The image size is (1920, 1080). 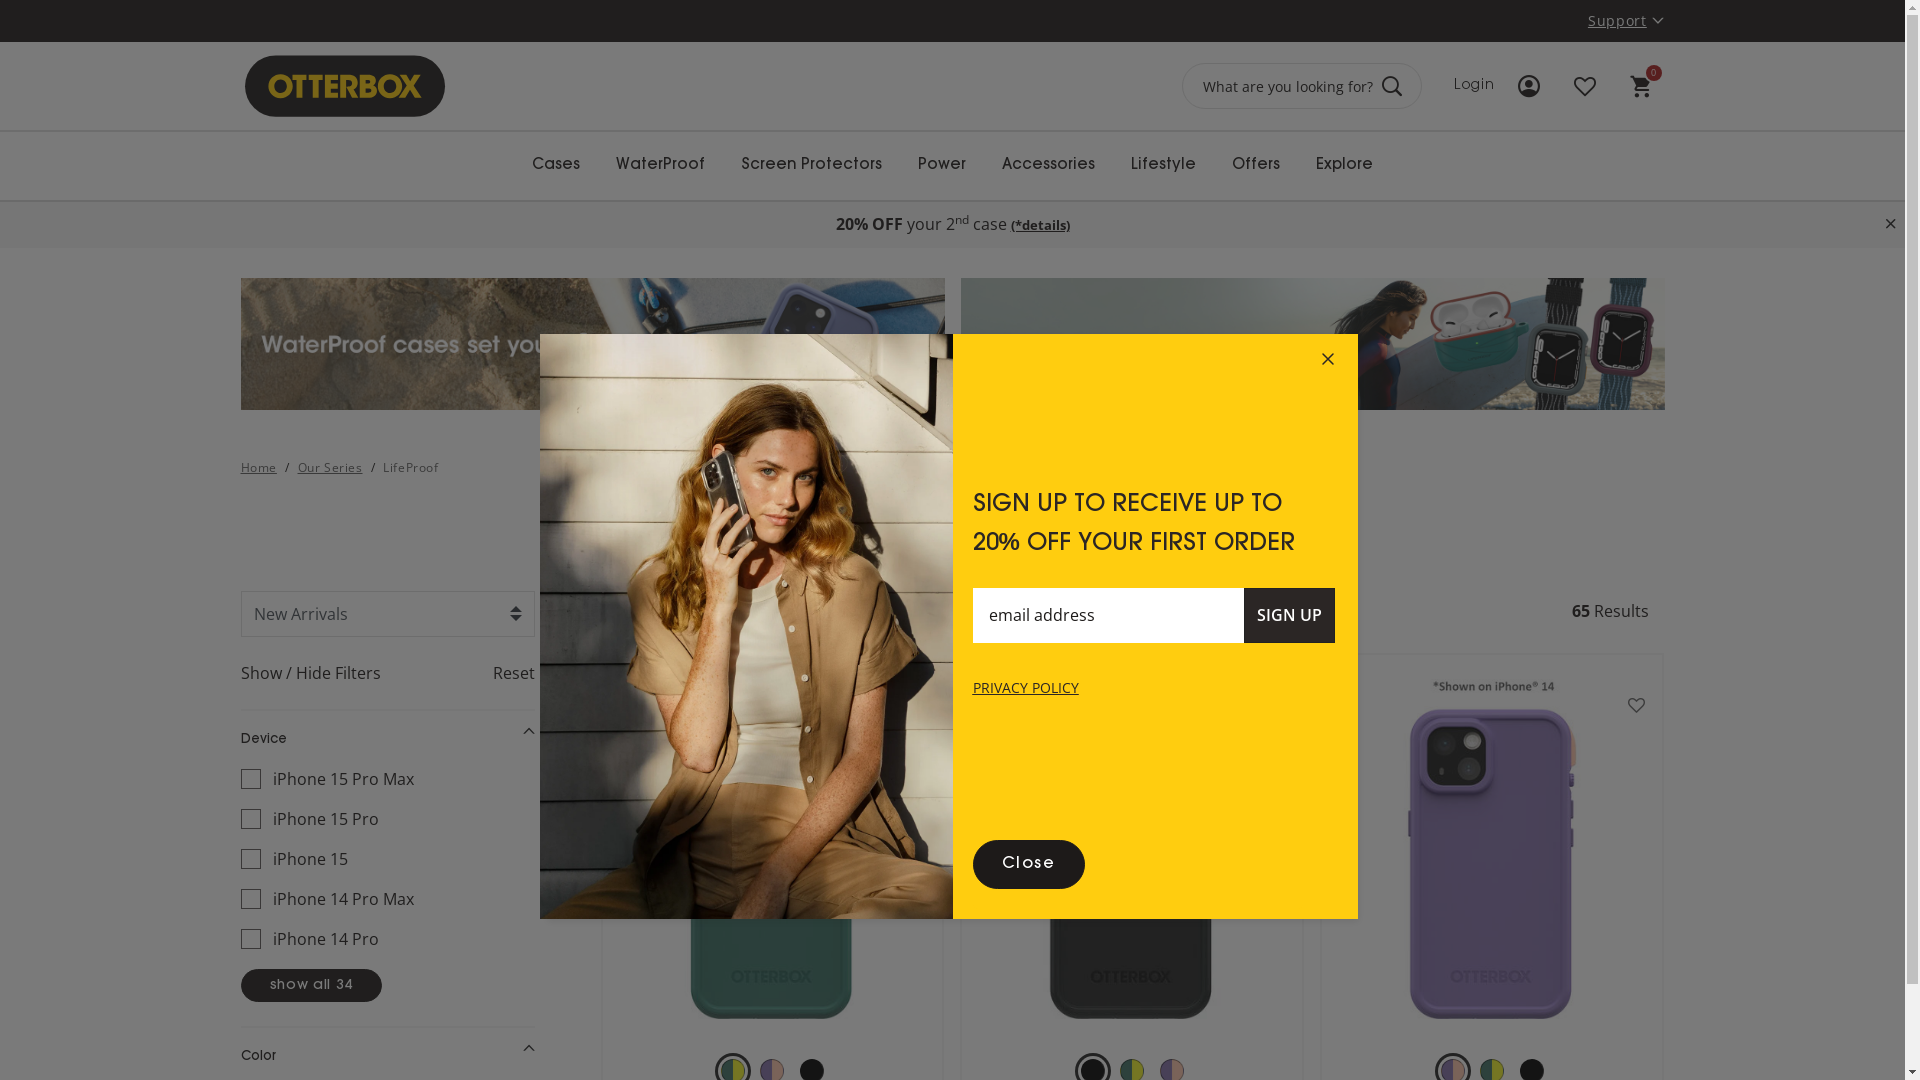 What do you see at coordinates (380, 779) in the screenshot?
I see `iPhone 15 Pro Max
Refine by Device: iPhone 15 Pro Max` at bounding box center [380, 779].